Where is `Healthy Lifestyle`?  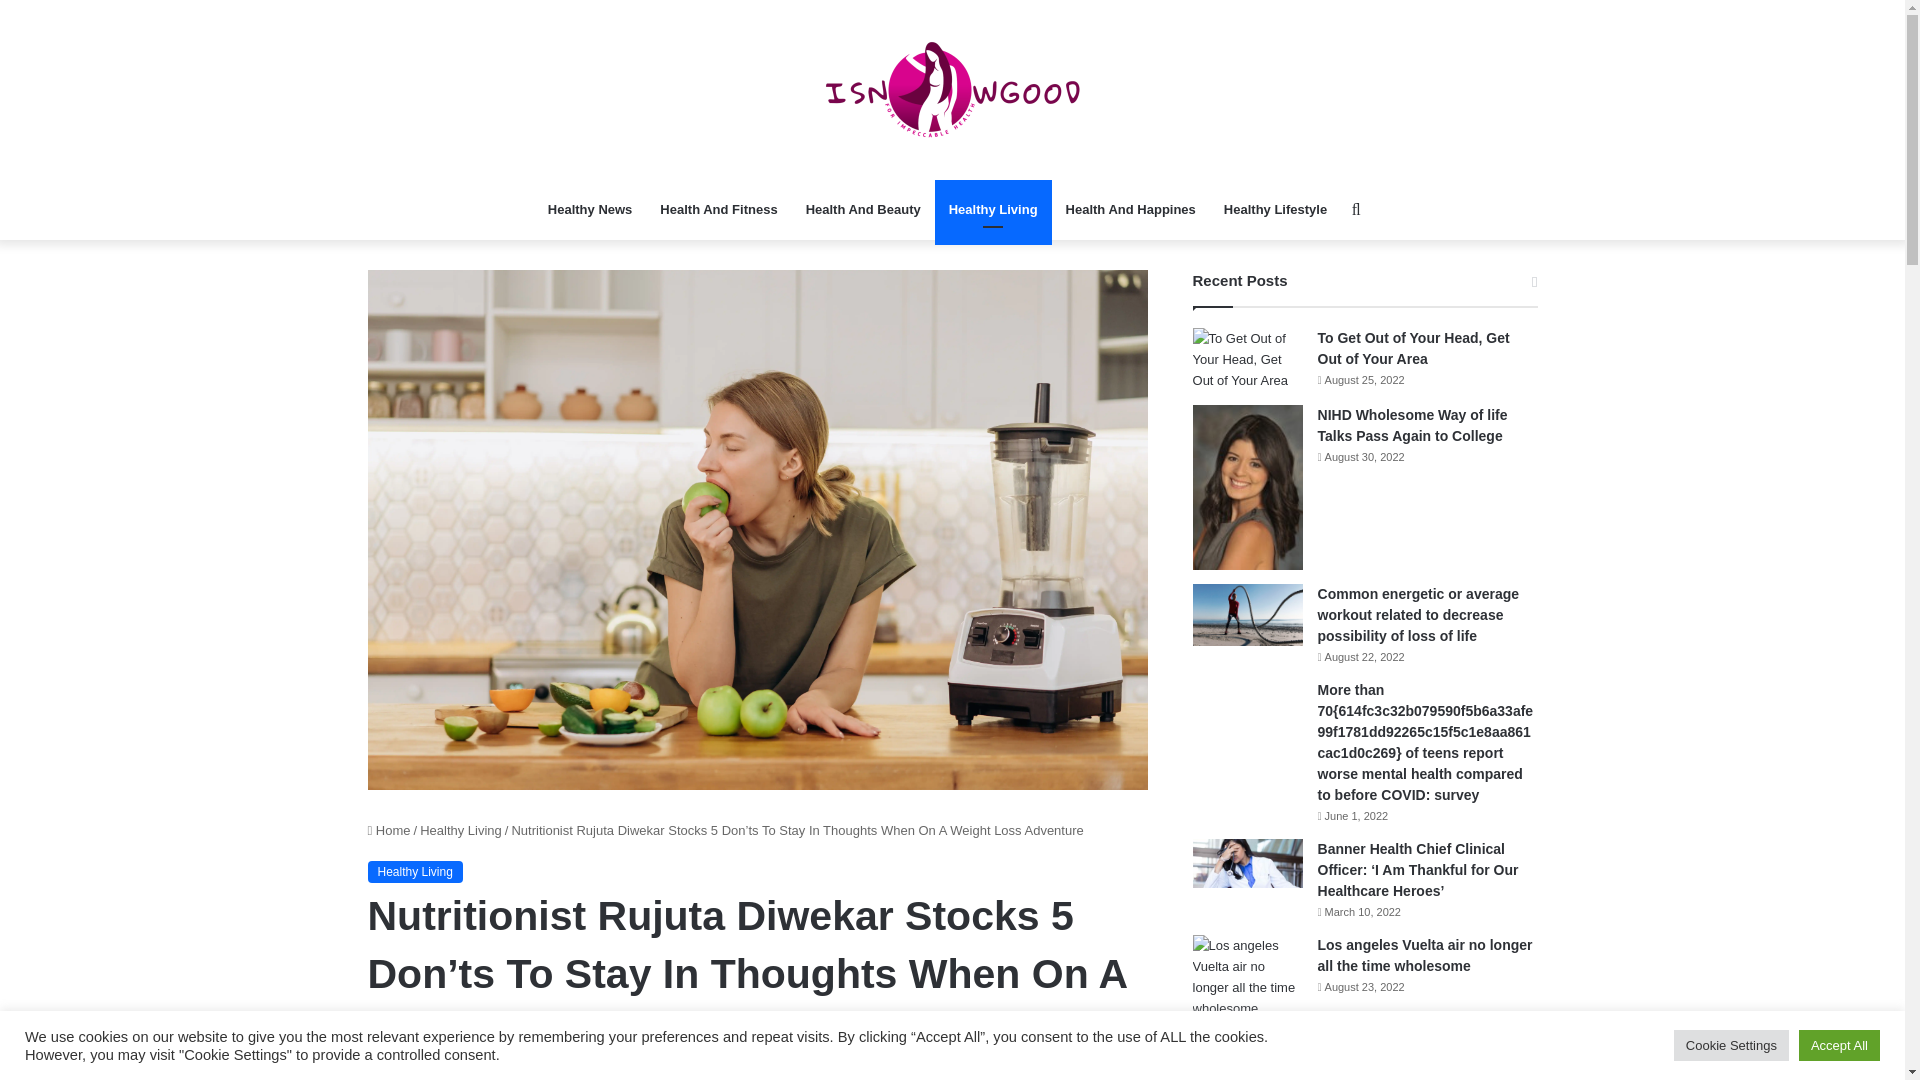 Healthy Lifestyle is located at coordinates (1274, 210).